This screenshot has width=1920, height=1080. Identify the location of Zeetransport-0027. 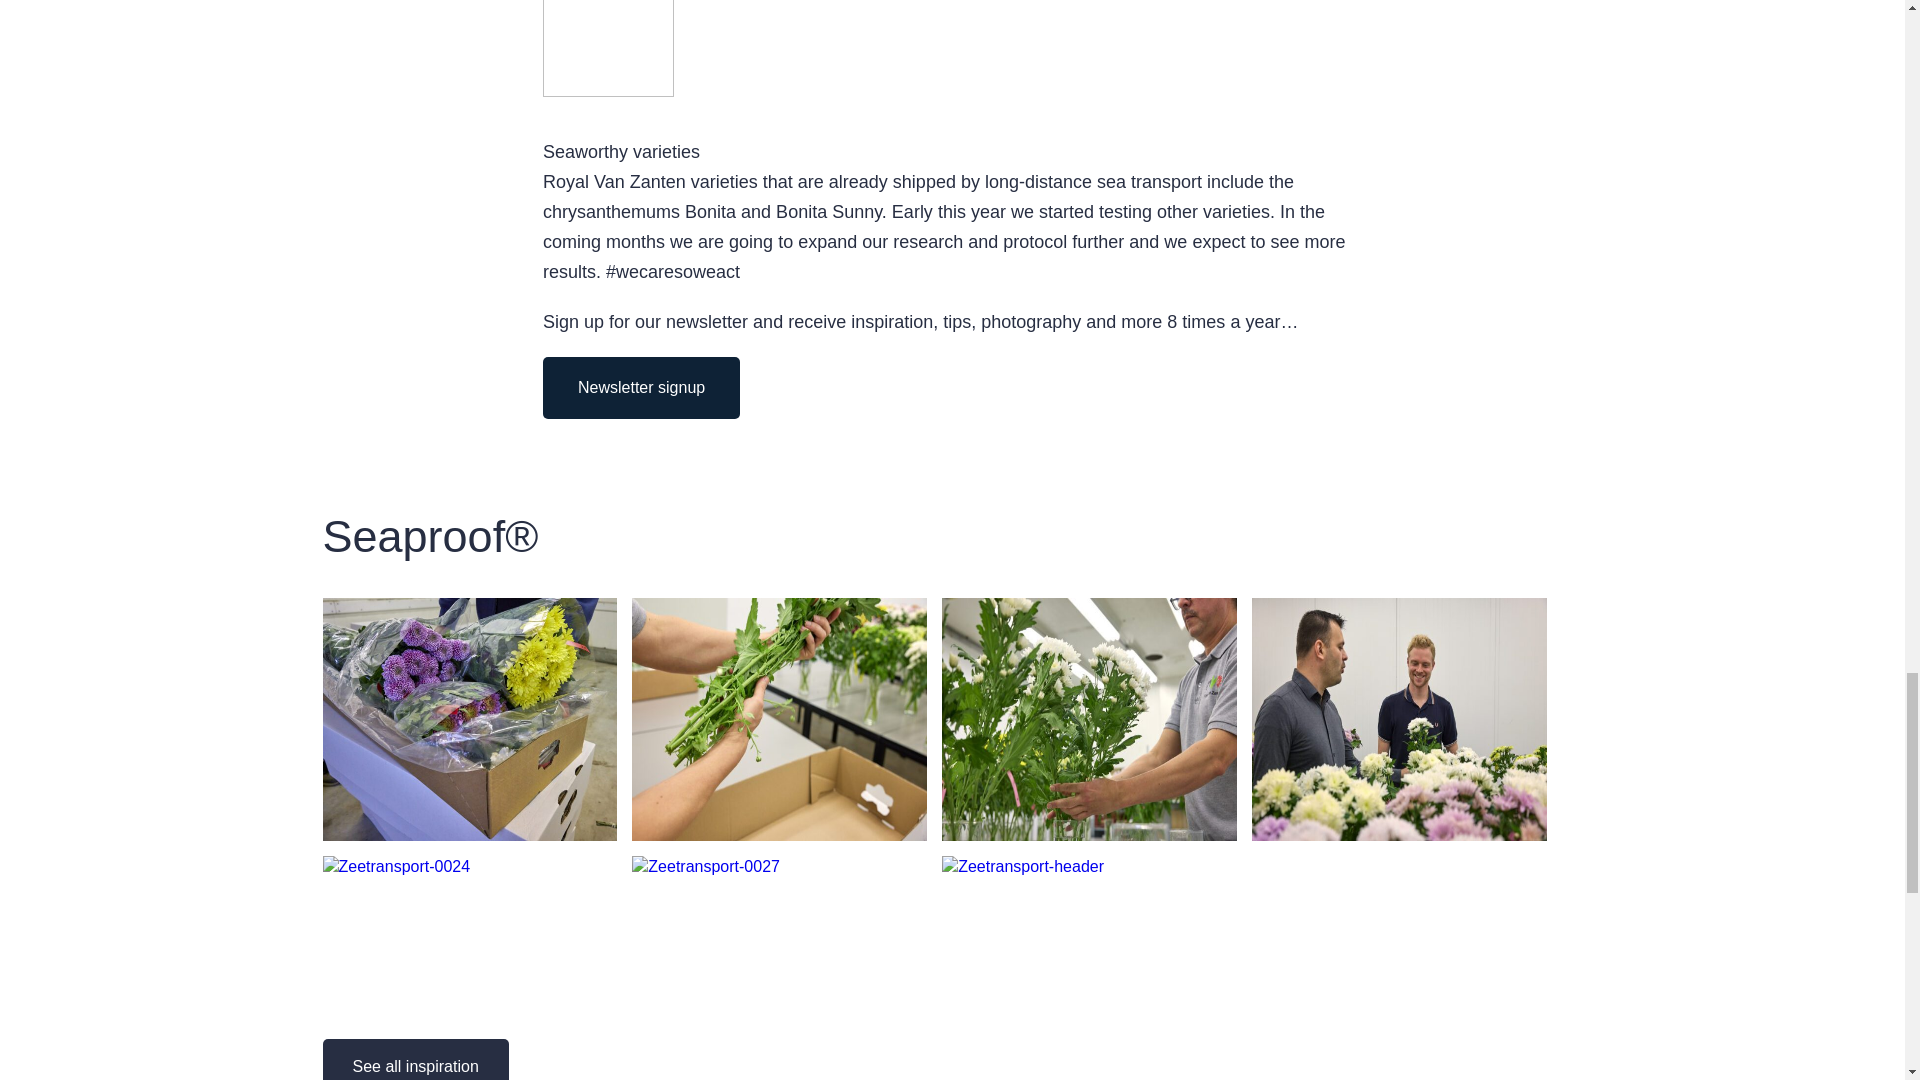
(779, 1044).